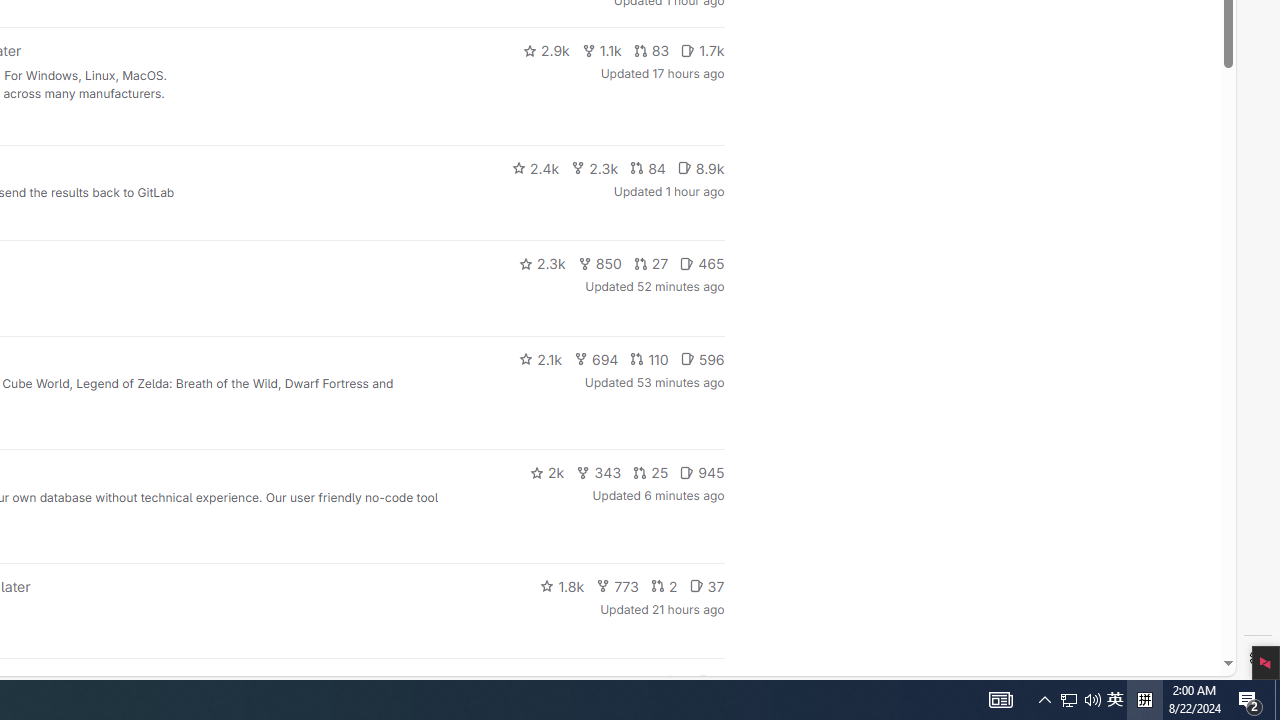 The width and height of the screenshot is (1280, 720). What do you see at coordinates (651, 264) in the screenshot?
I see `27` at bounding box center [651, 264].